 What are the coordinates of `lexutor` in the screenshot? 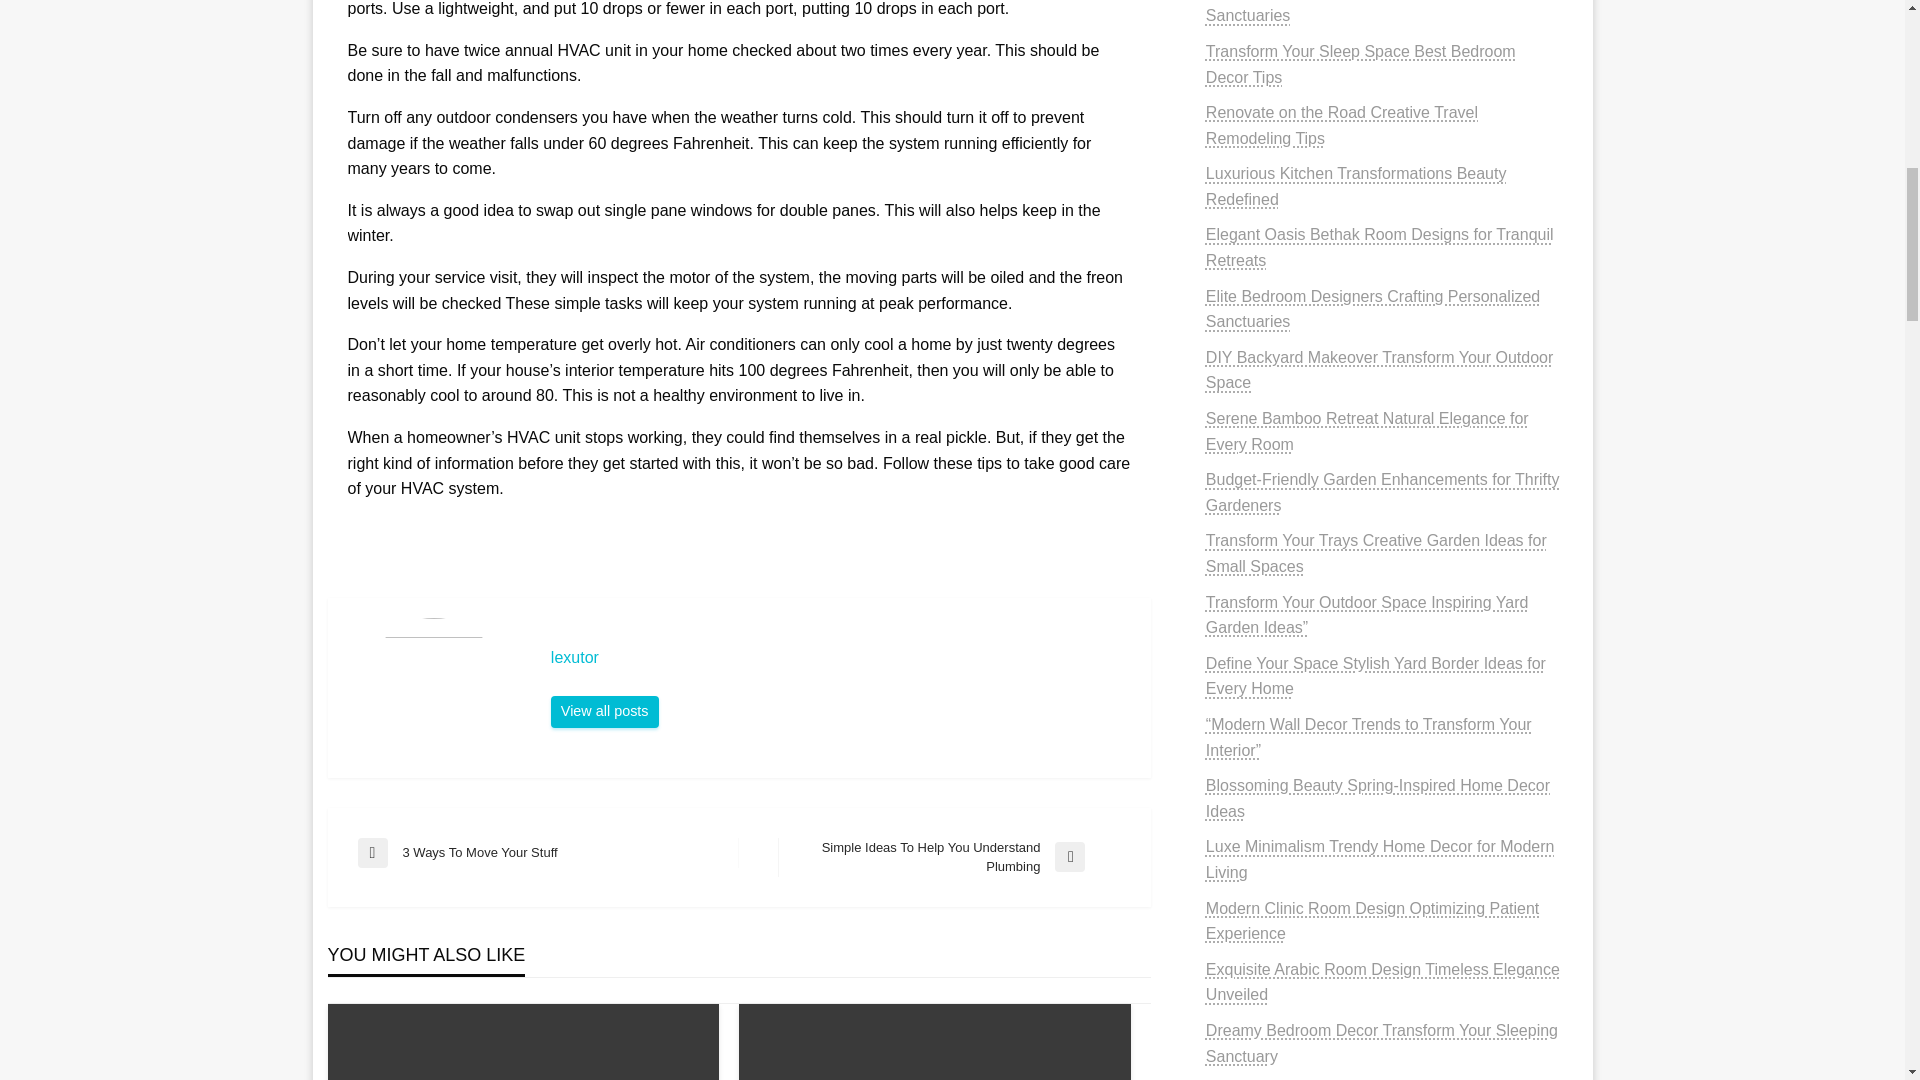 It's located at (548, 853).